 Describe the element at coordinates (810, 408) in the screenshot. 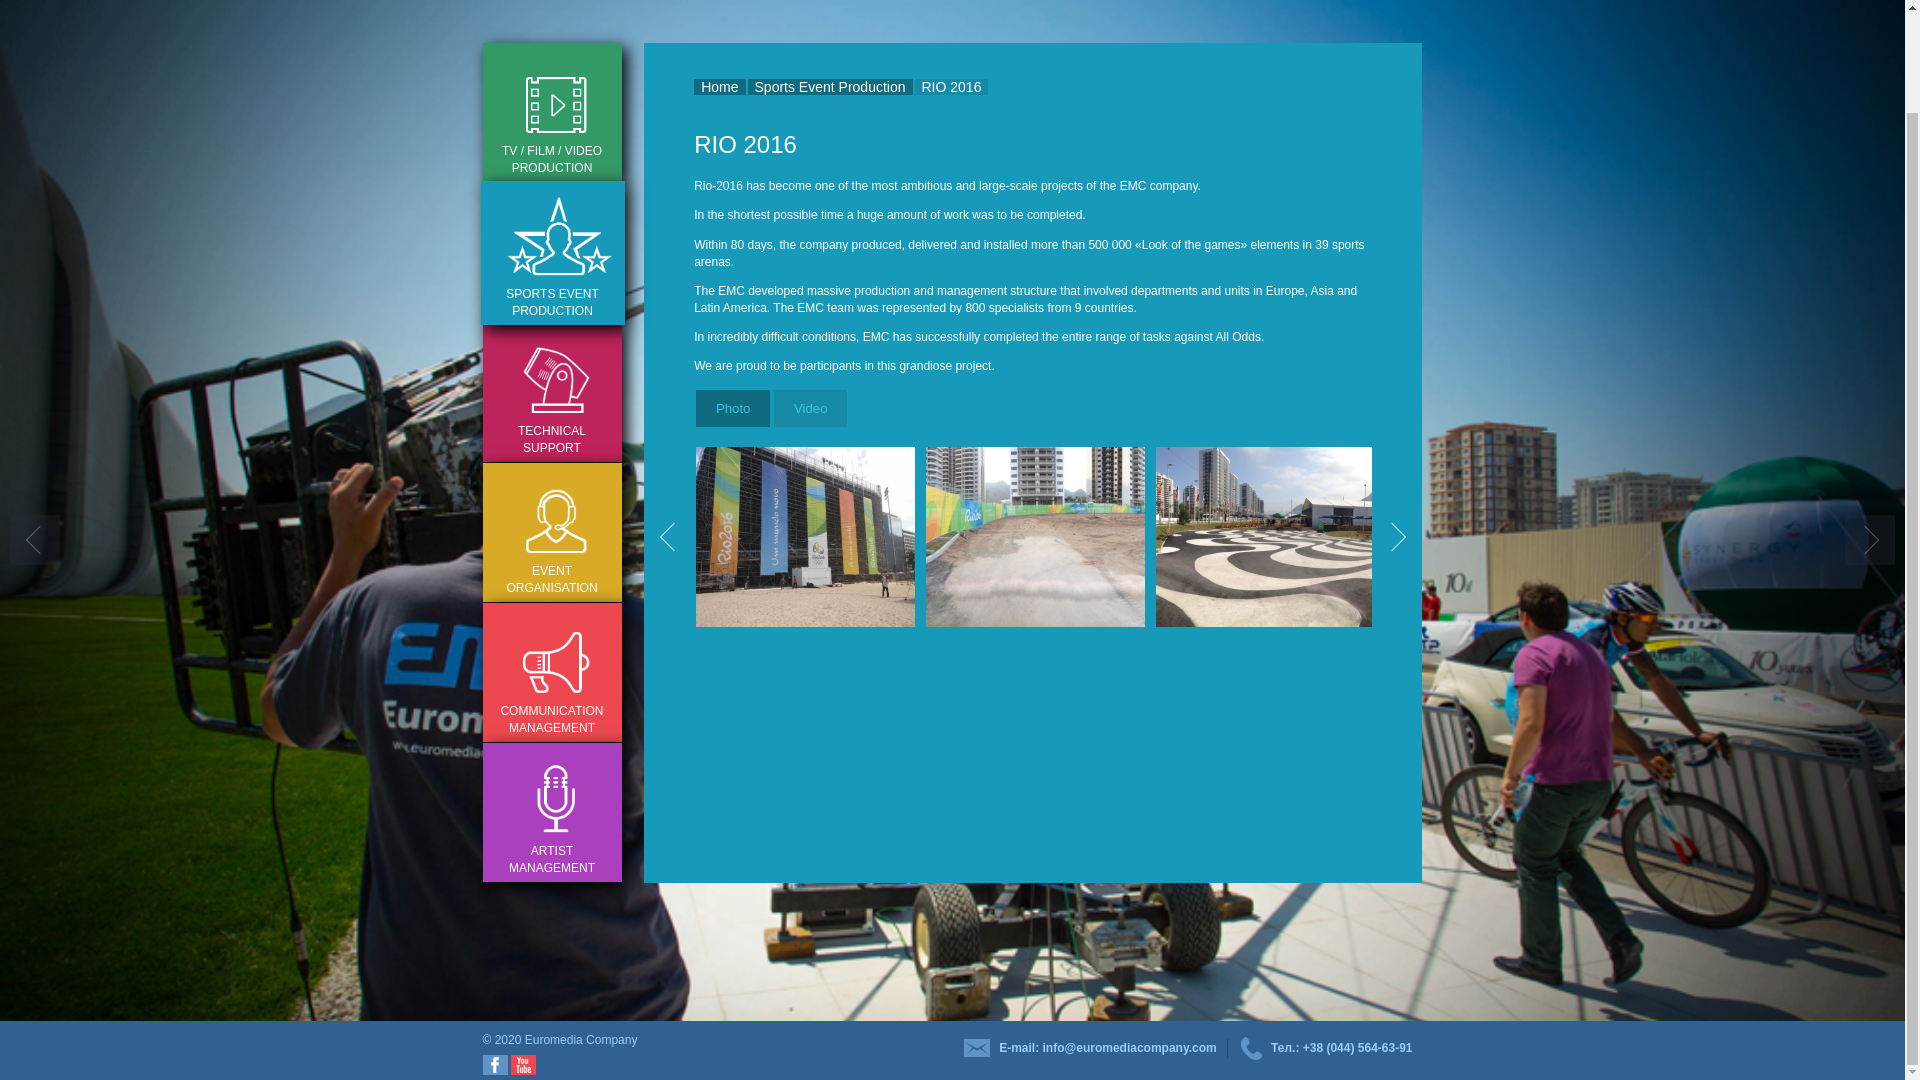

I see `Video` at that location.